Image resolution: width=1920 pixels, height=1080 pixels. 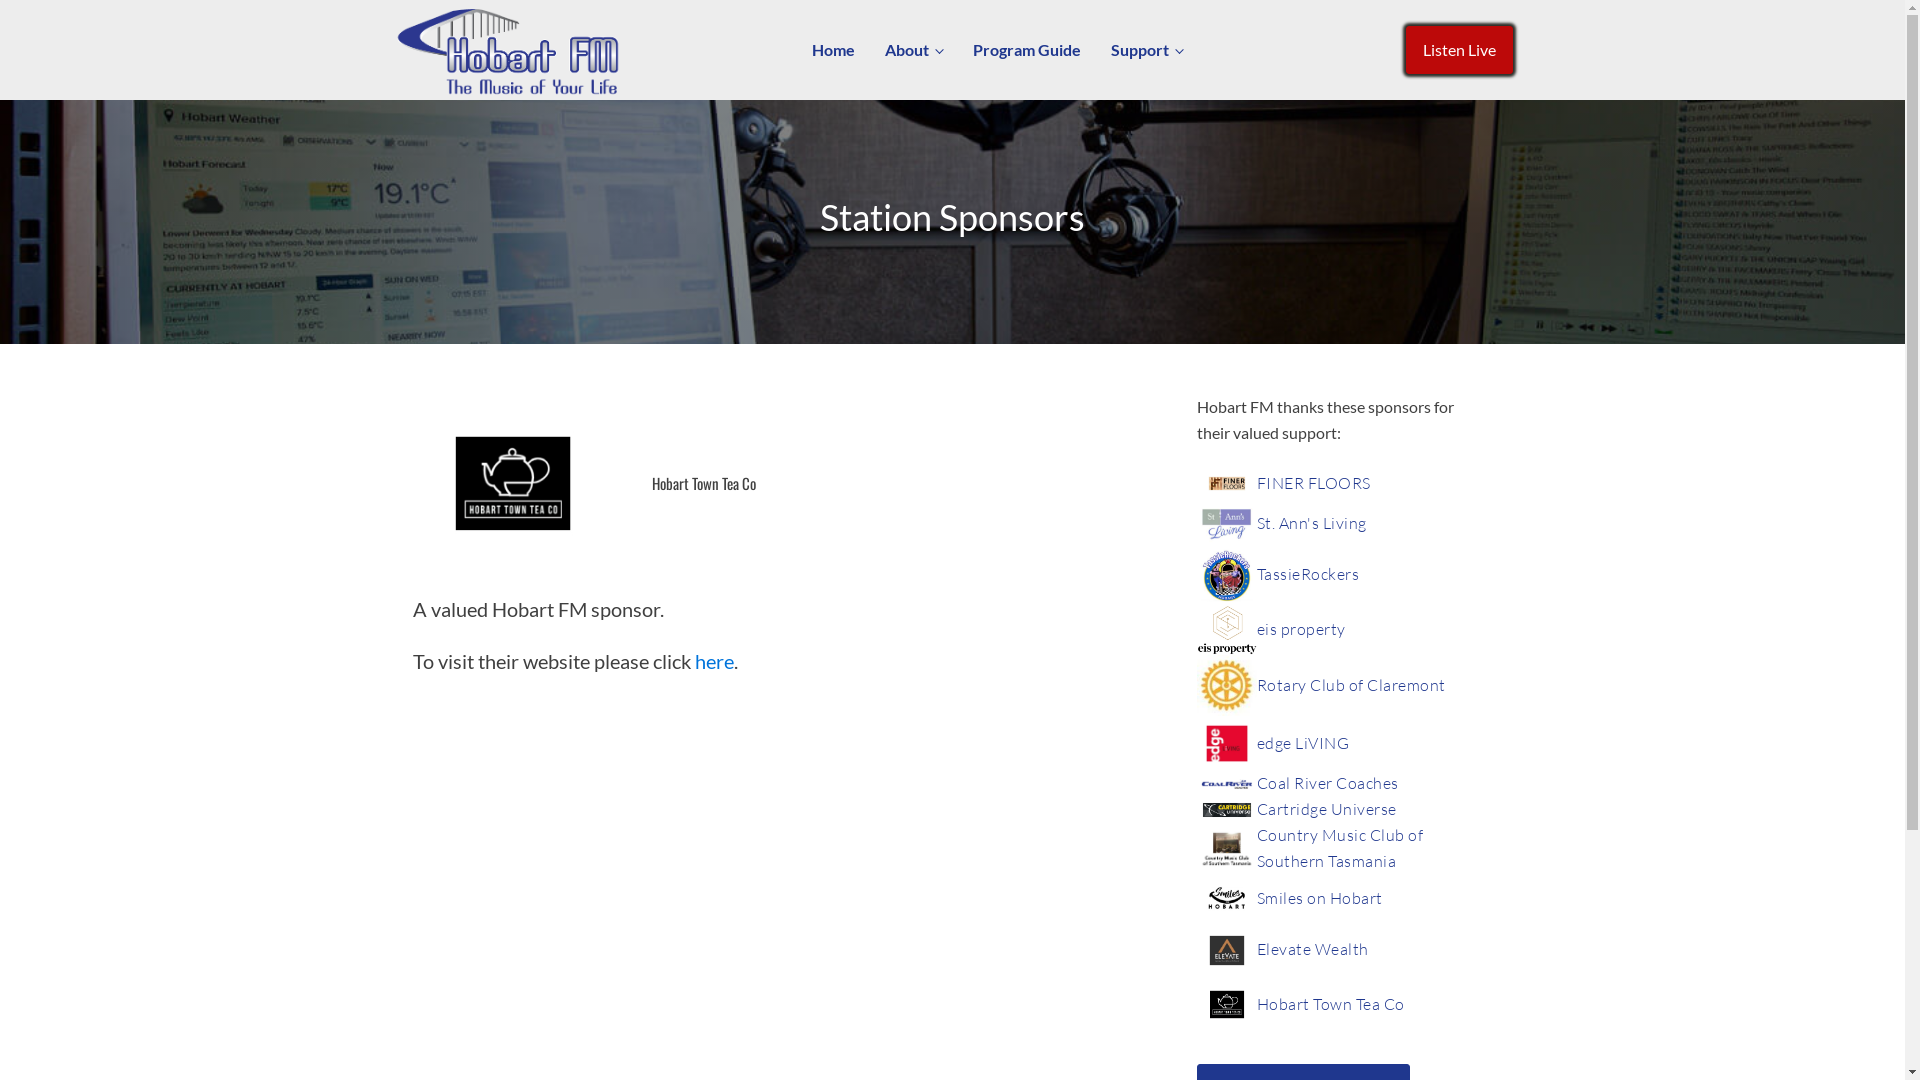 What do you see at coordinates (1326, 810) in the screenshot?
I see `Cartridge Universe` at bounding box center [1326, 810].